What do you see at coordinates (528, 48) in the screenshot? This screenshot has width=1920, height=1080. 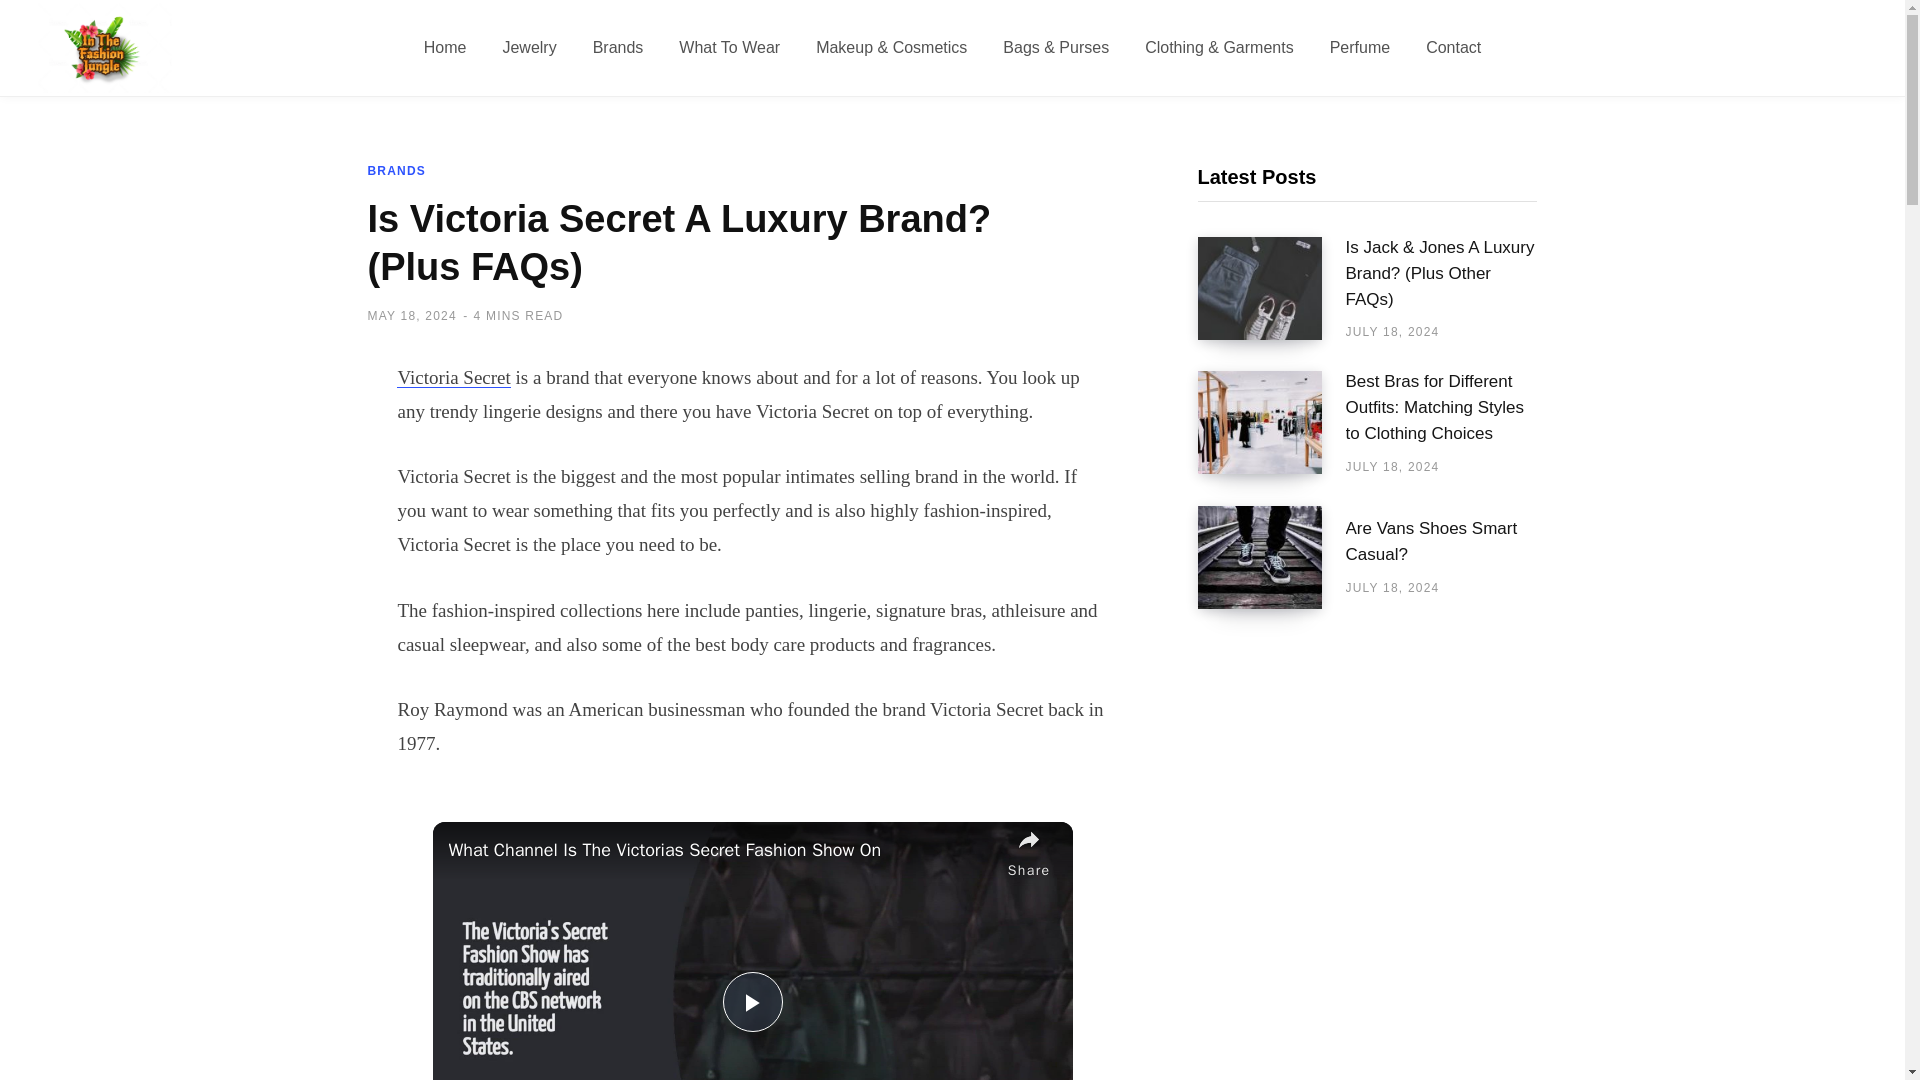 I see `Jewelry` at bounding box center [528, 48].